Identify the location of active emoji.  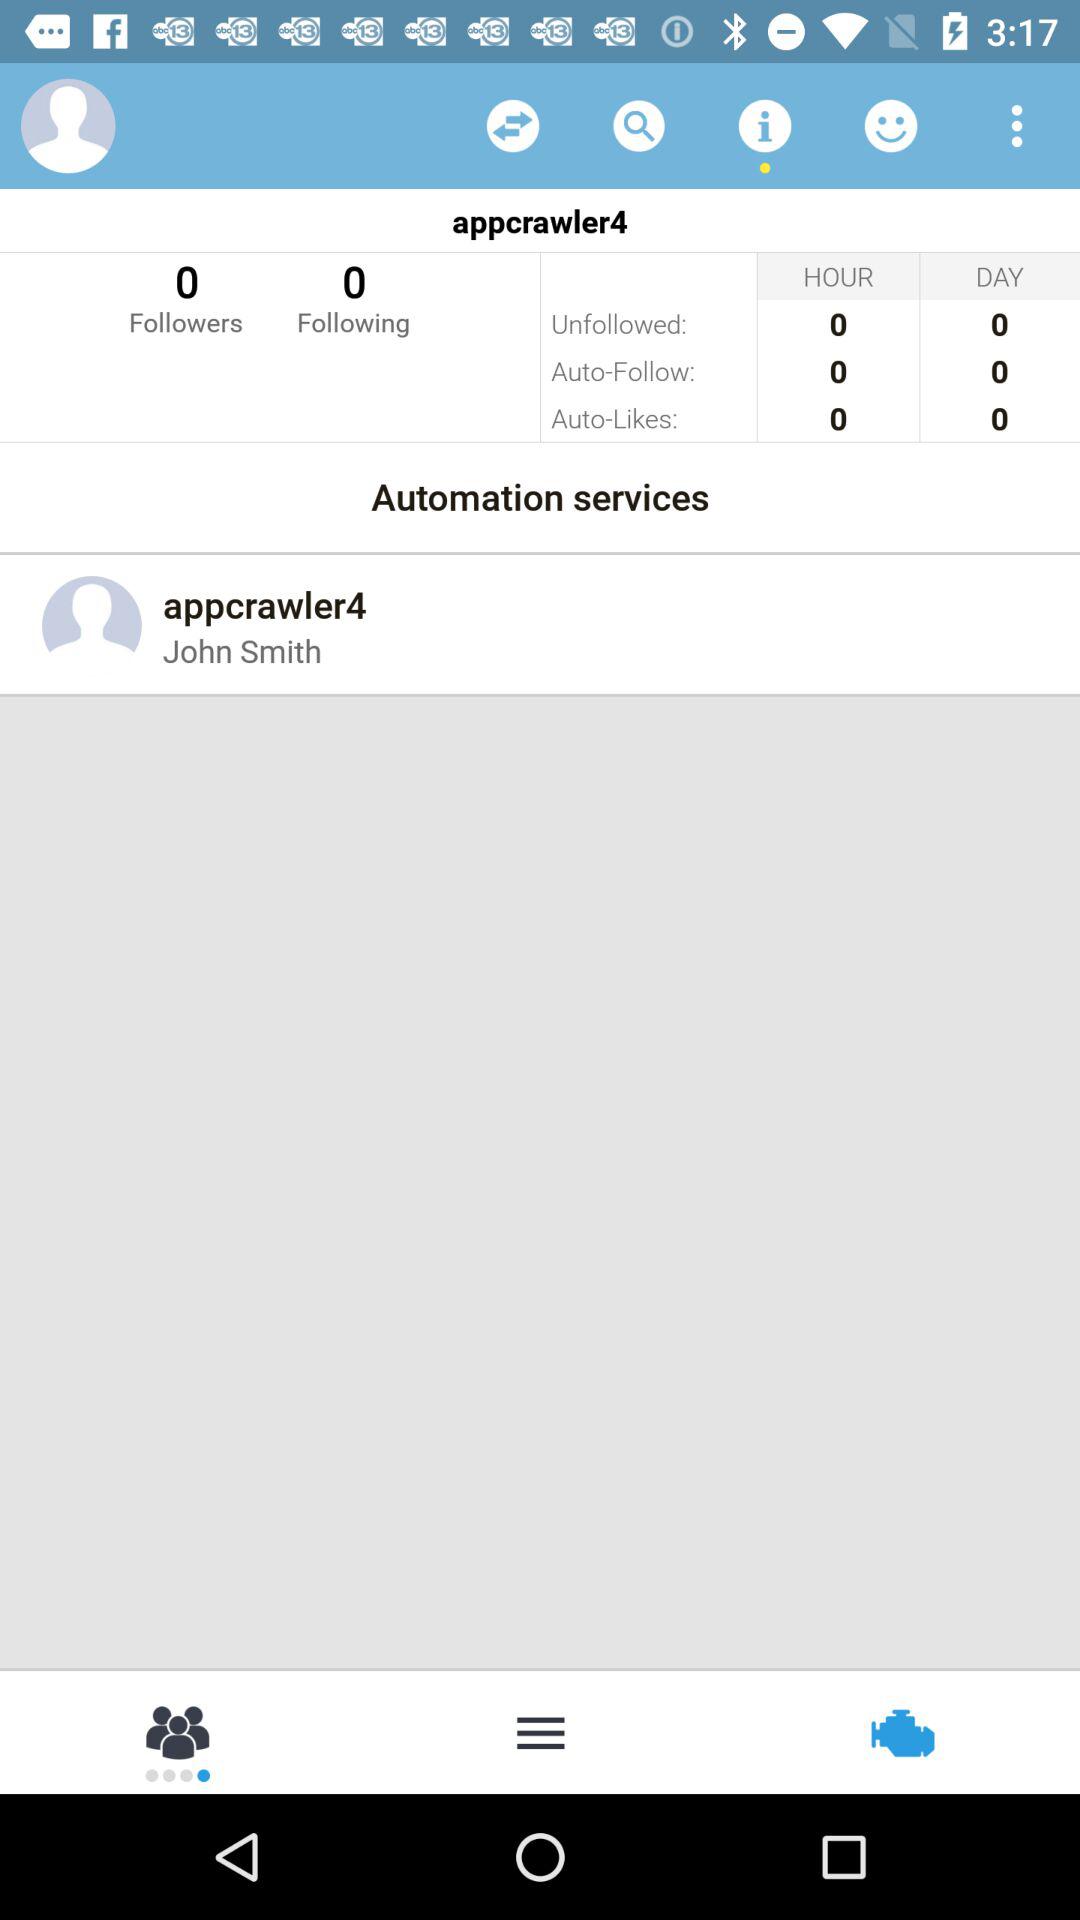
(891, 126).